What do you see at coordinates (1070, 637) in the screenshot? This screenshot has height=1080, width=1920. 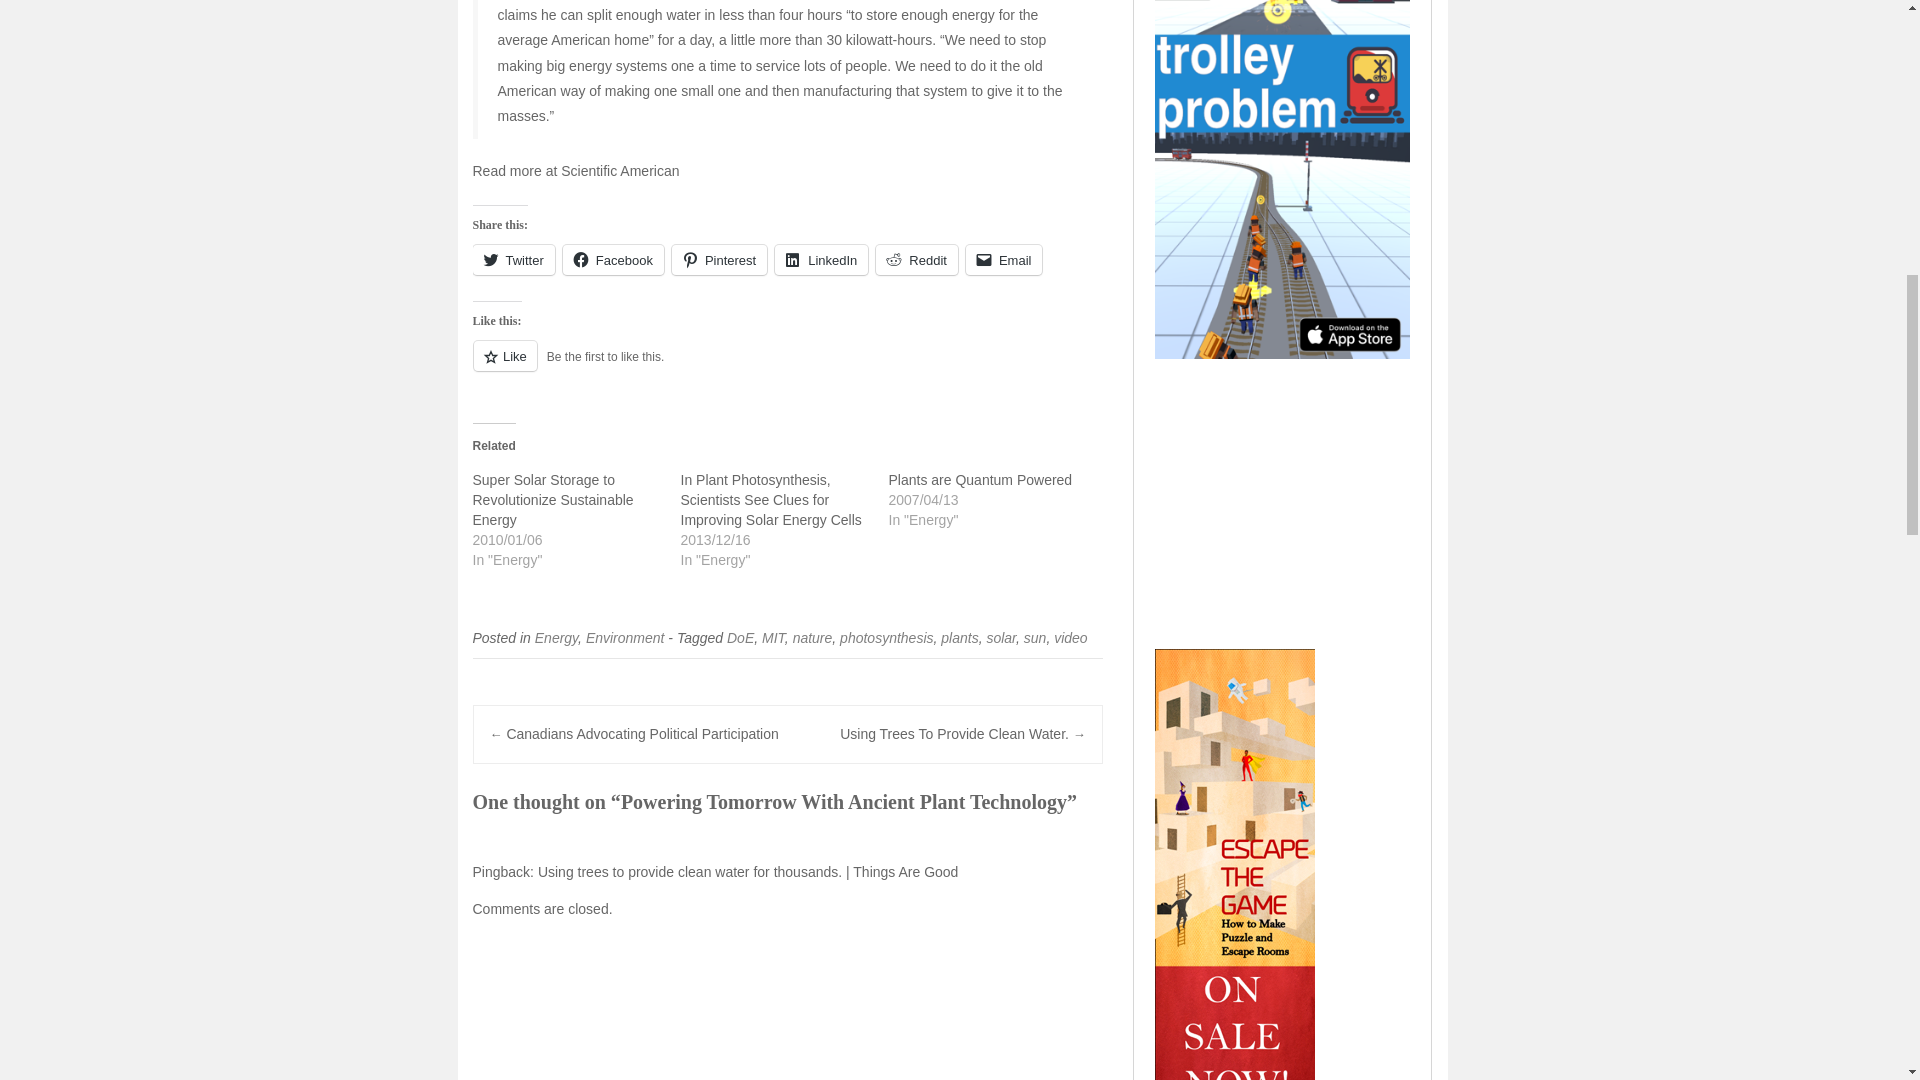 I see `video` at bounding box center [1070, 637].